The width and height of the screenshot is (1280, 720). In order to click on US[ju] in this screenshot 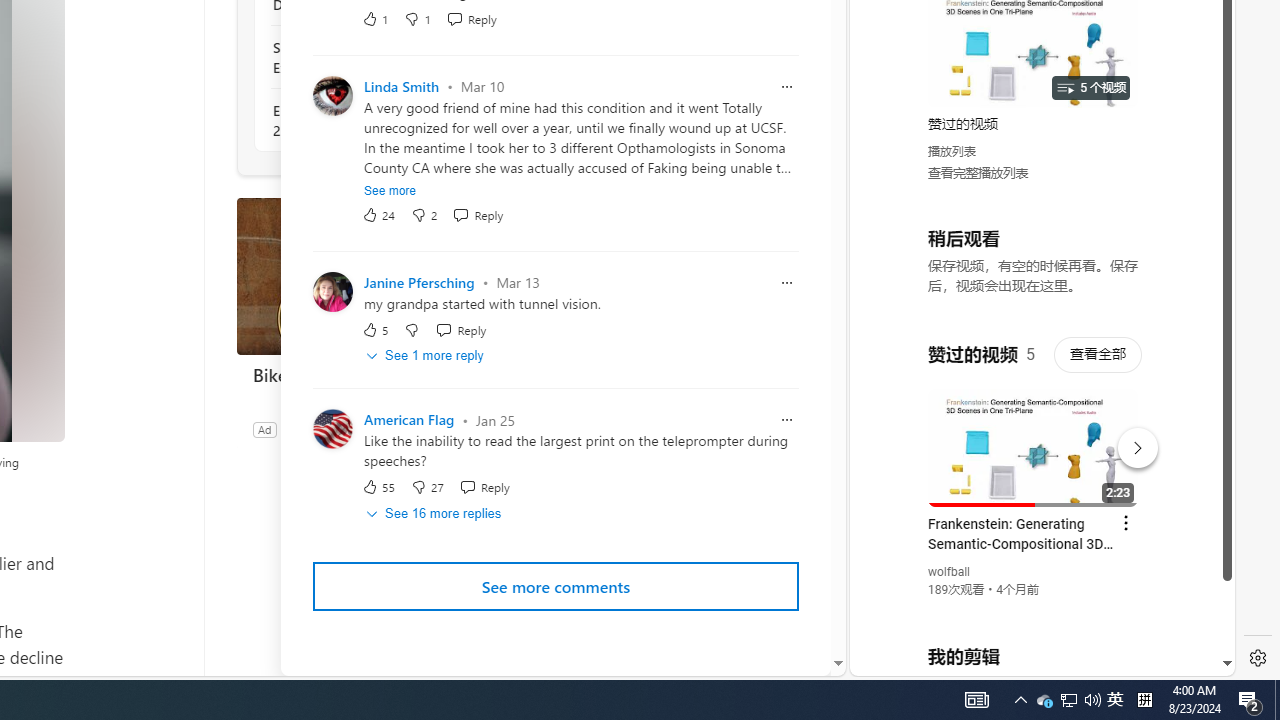, I will do `click(918, 660)`.